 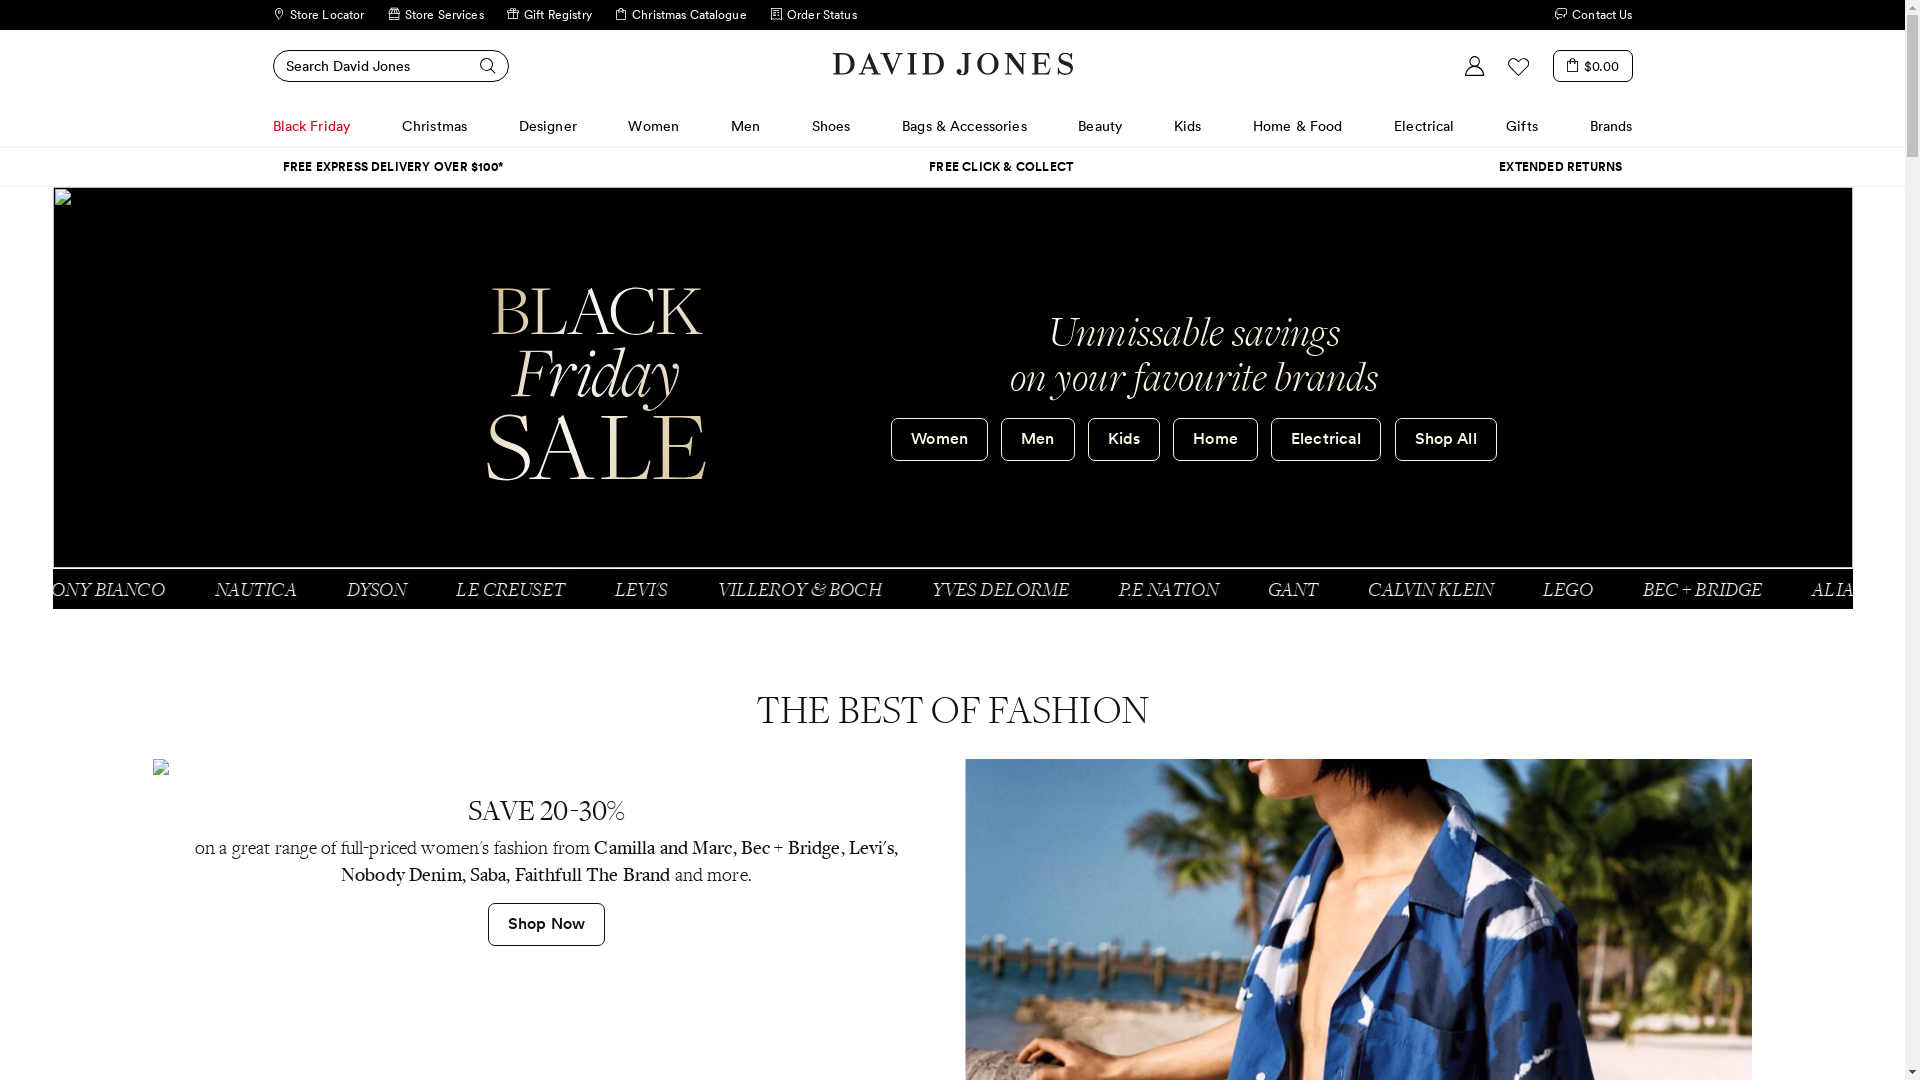 What do you see at coordinates (939, 440) in the screenshot?
I see `Women` at bounding box center [939, 440].